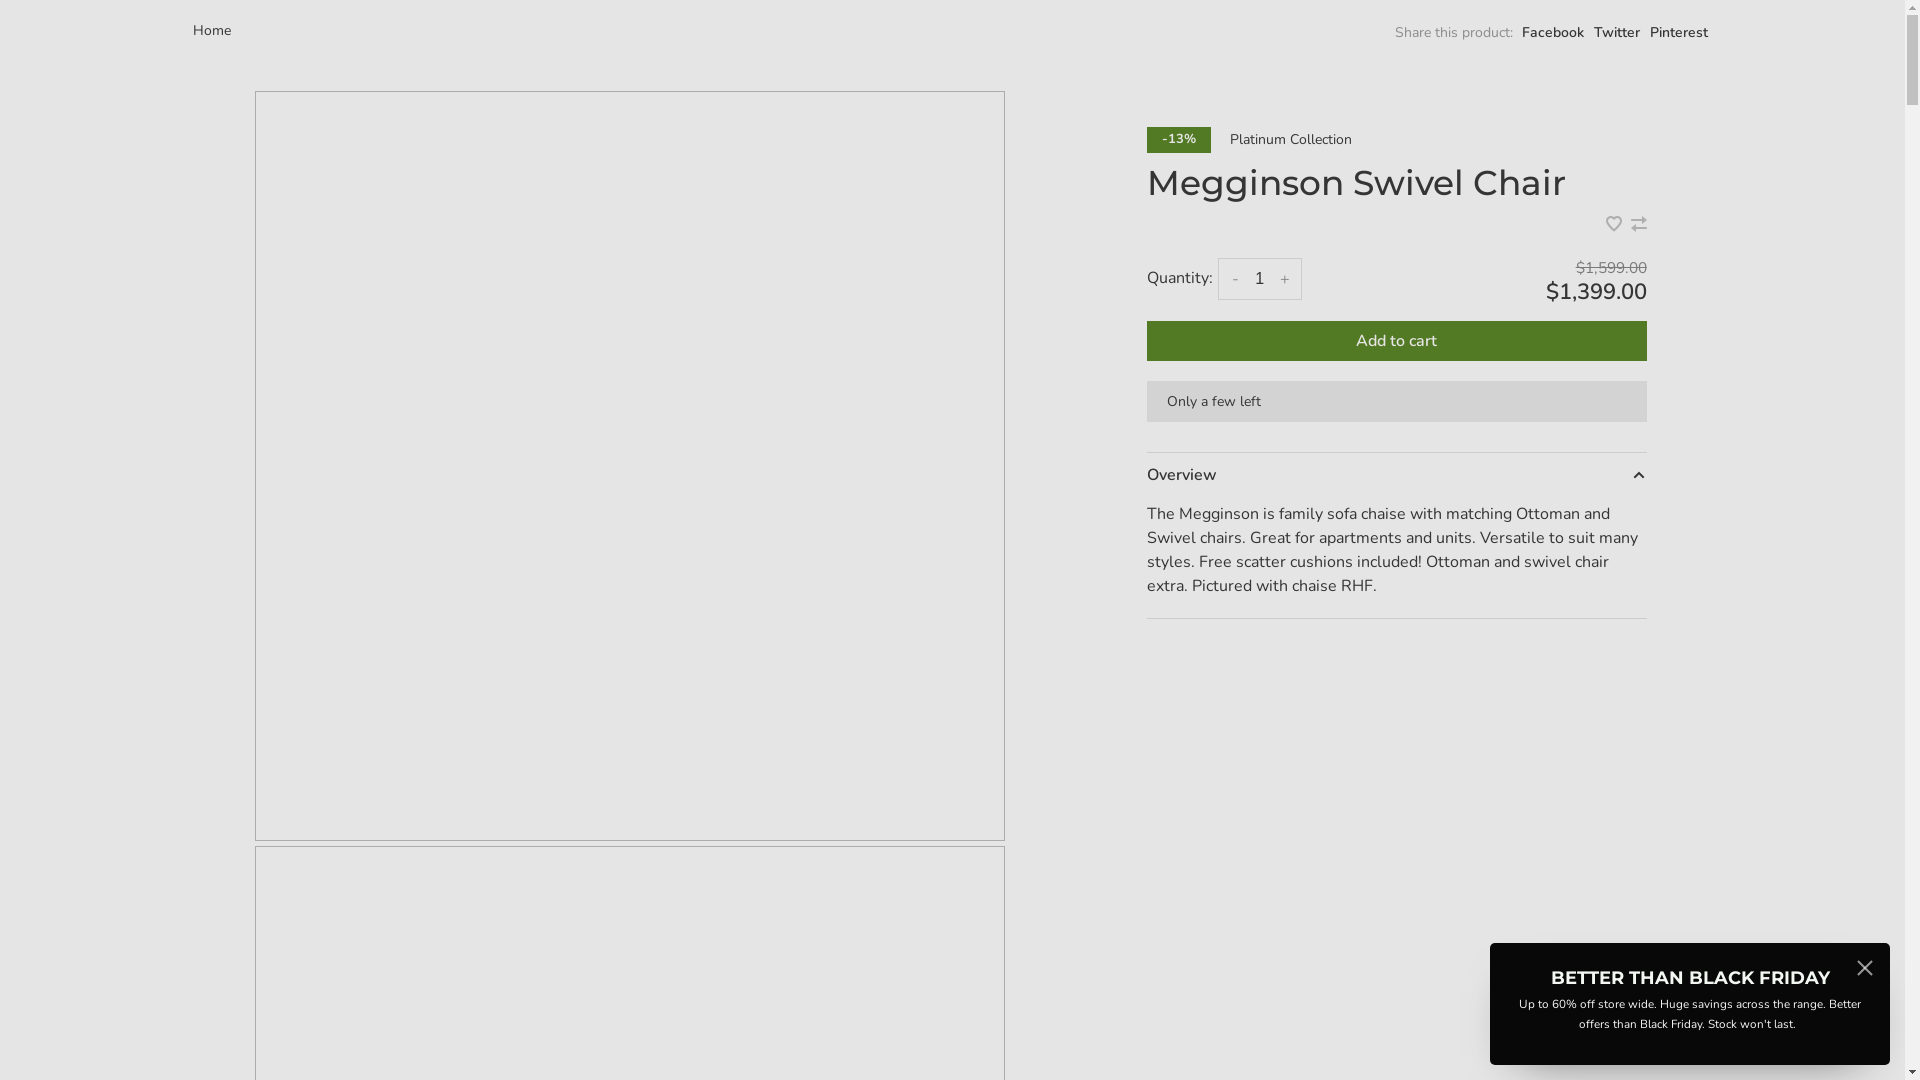 Image resolution: width=1920 pixels, height=1080 pixels. I want to click on Add to cart, so click(1397, 341).